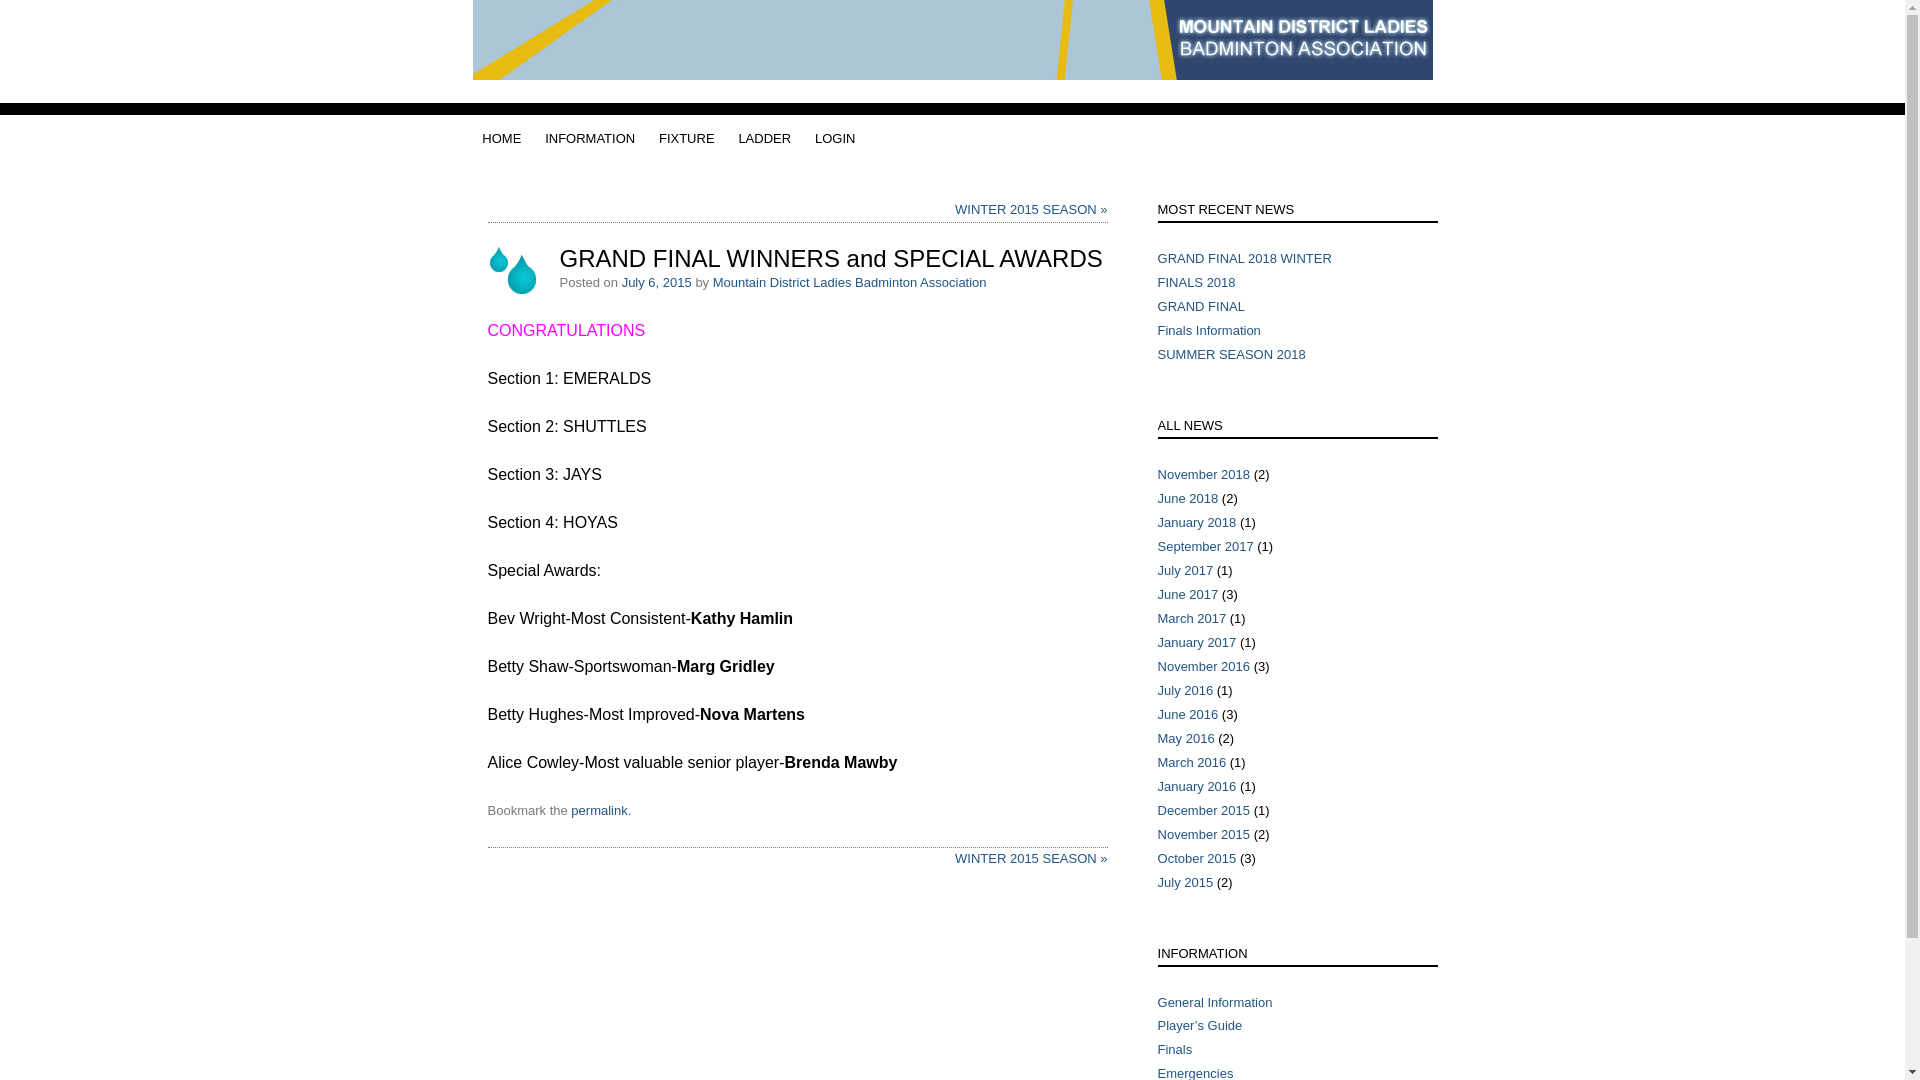 The height and width of the screenshot is (1080, 1920). I want to click on HOME, so click(502, 138).